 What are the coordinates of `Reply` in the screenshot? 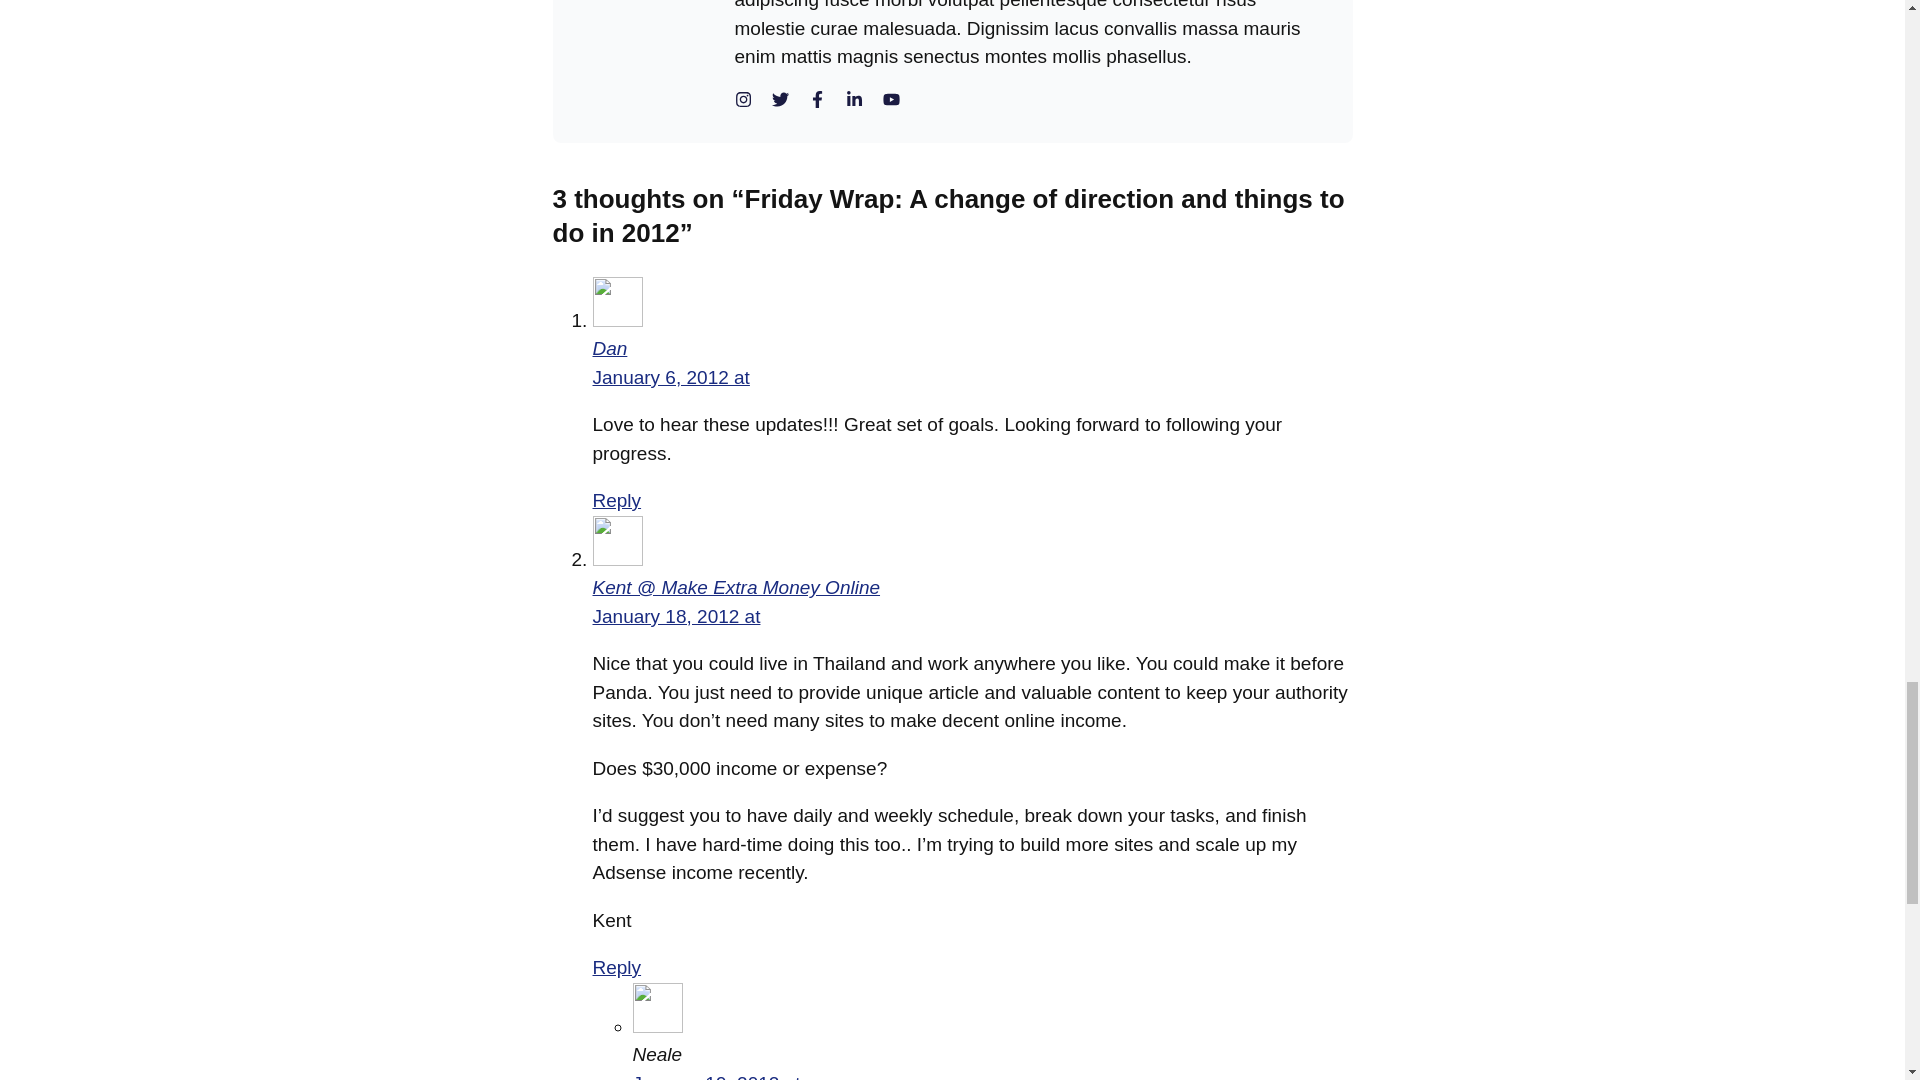 It's located at (616, 500).